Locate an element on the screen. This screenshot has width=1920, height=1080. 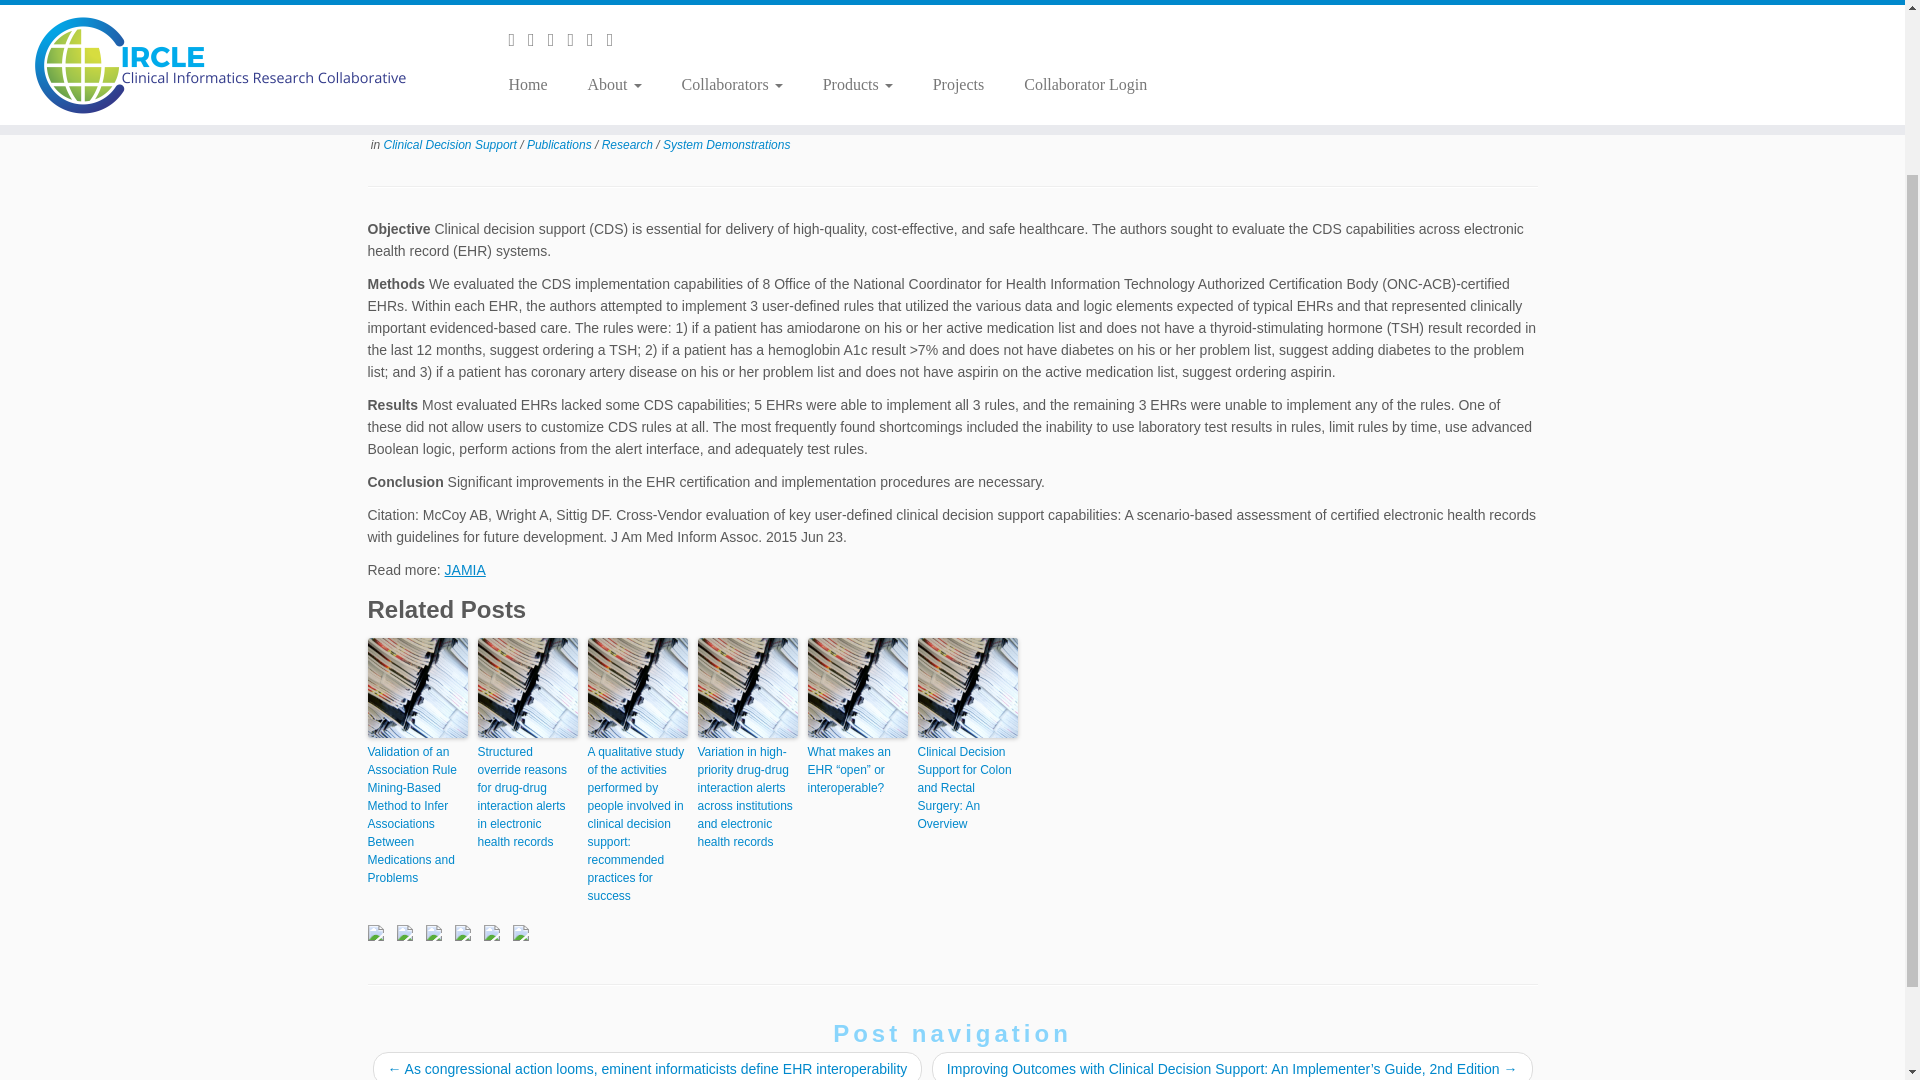
Publications is located at coordinates (560, 145).